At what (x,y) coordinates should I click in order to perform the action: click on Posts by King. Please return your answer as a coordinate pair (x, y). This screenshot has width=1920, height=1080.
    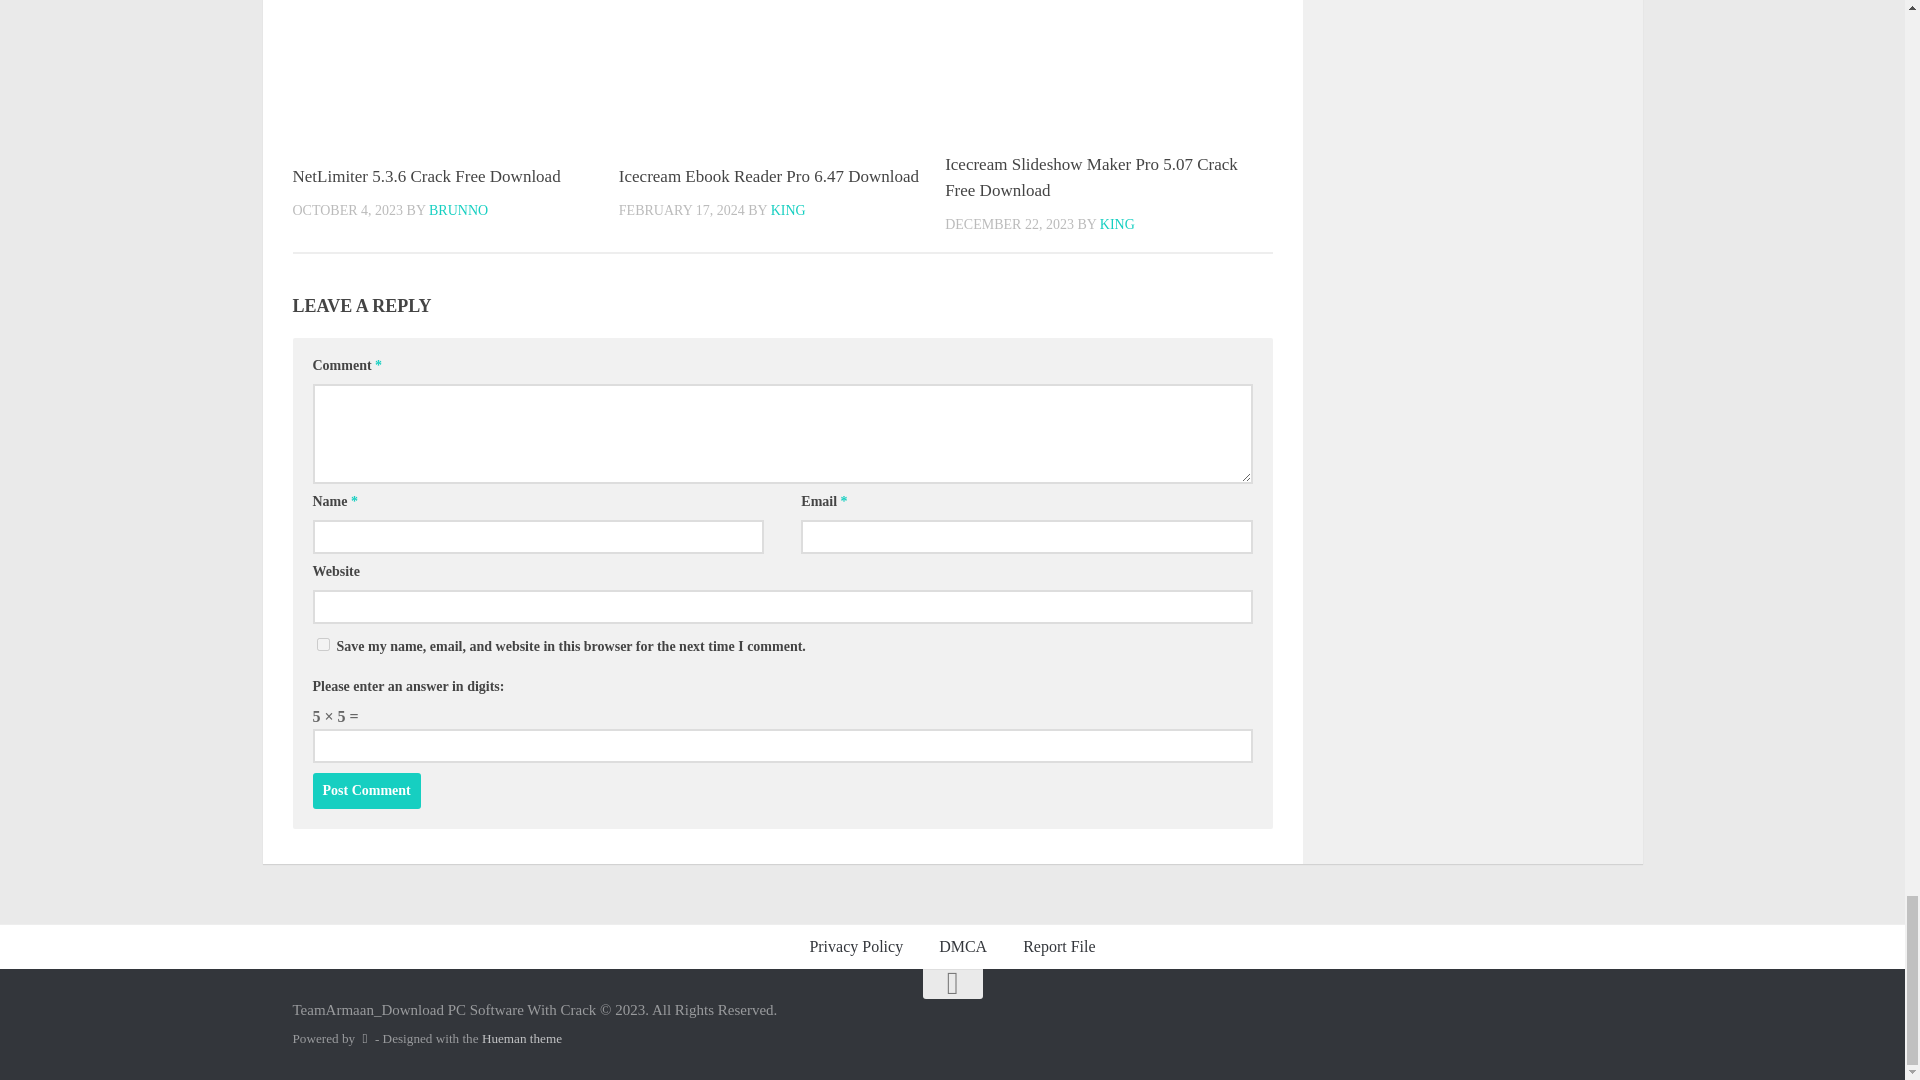
    Looking at the image, I should click on (1117, 224).